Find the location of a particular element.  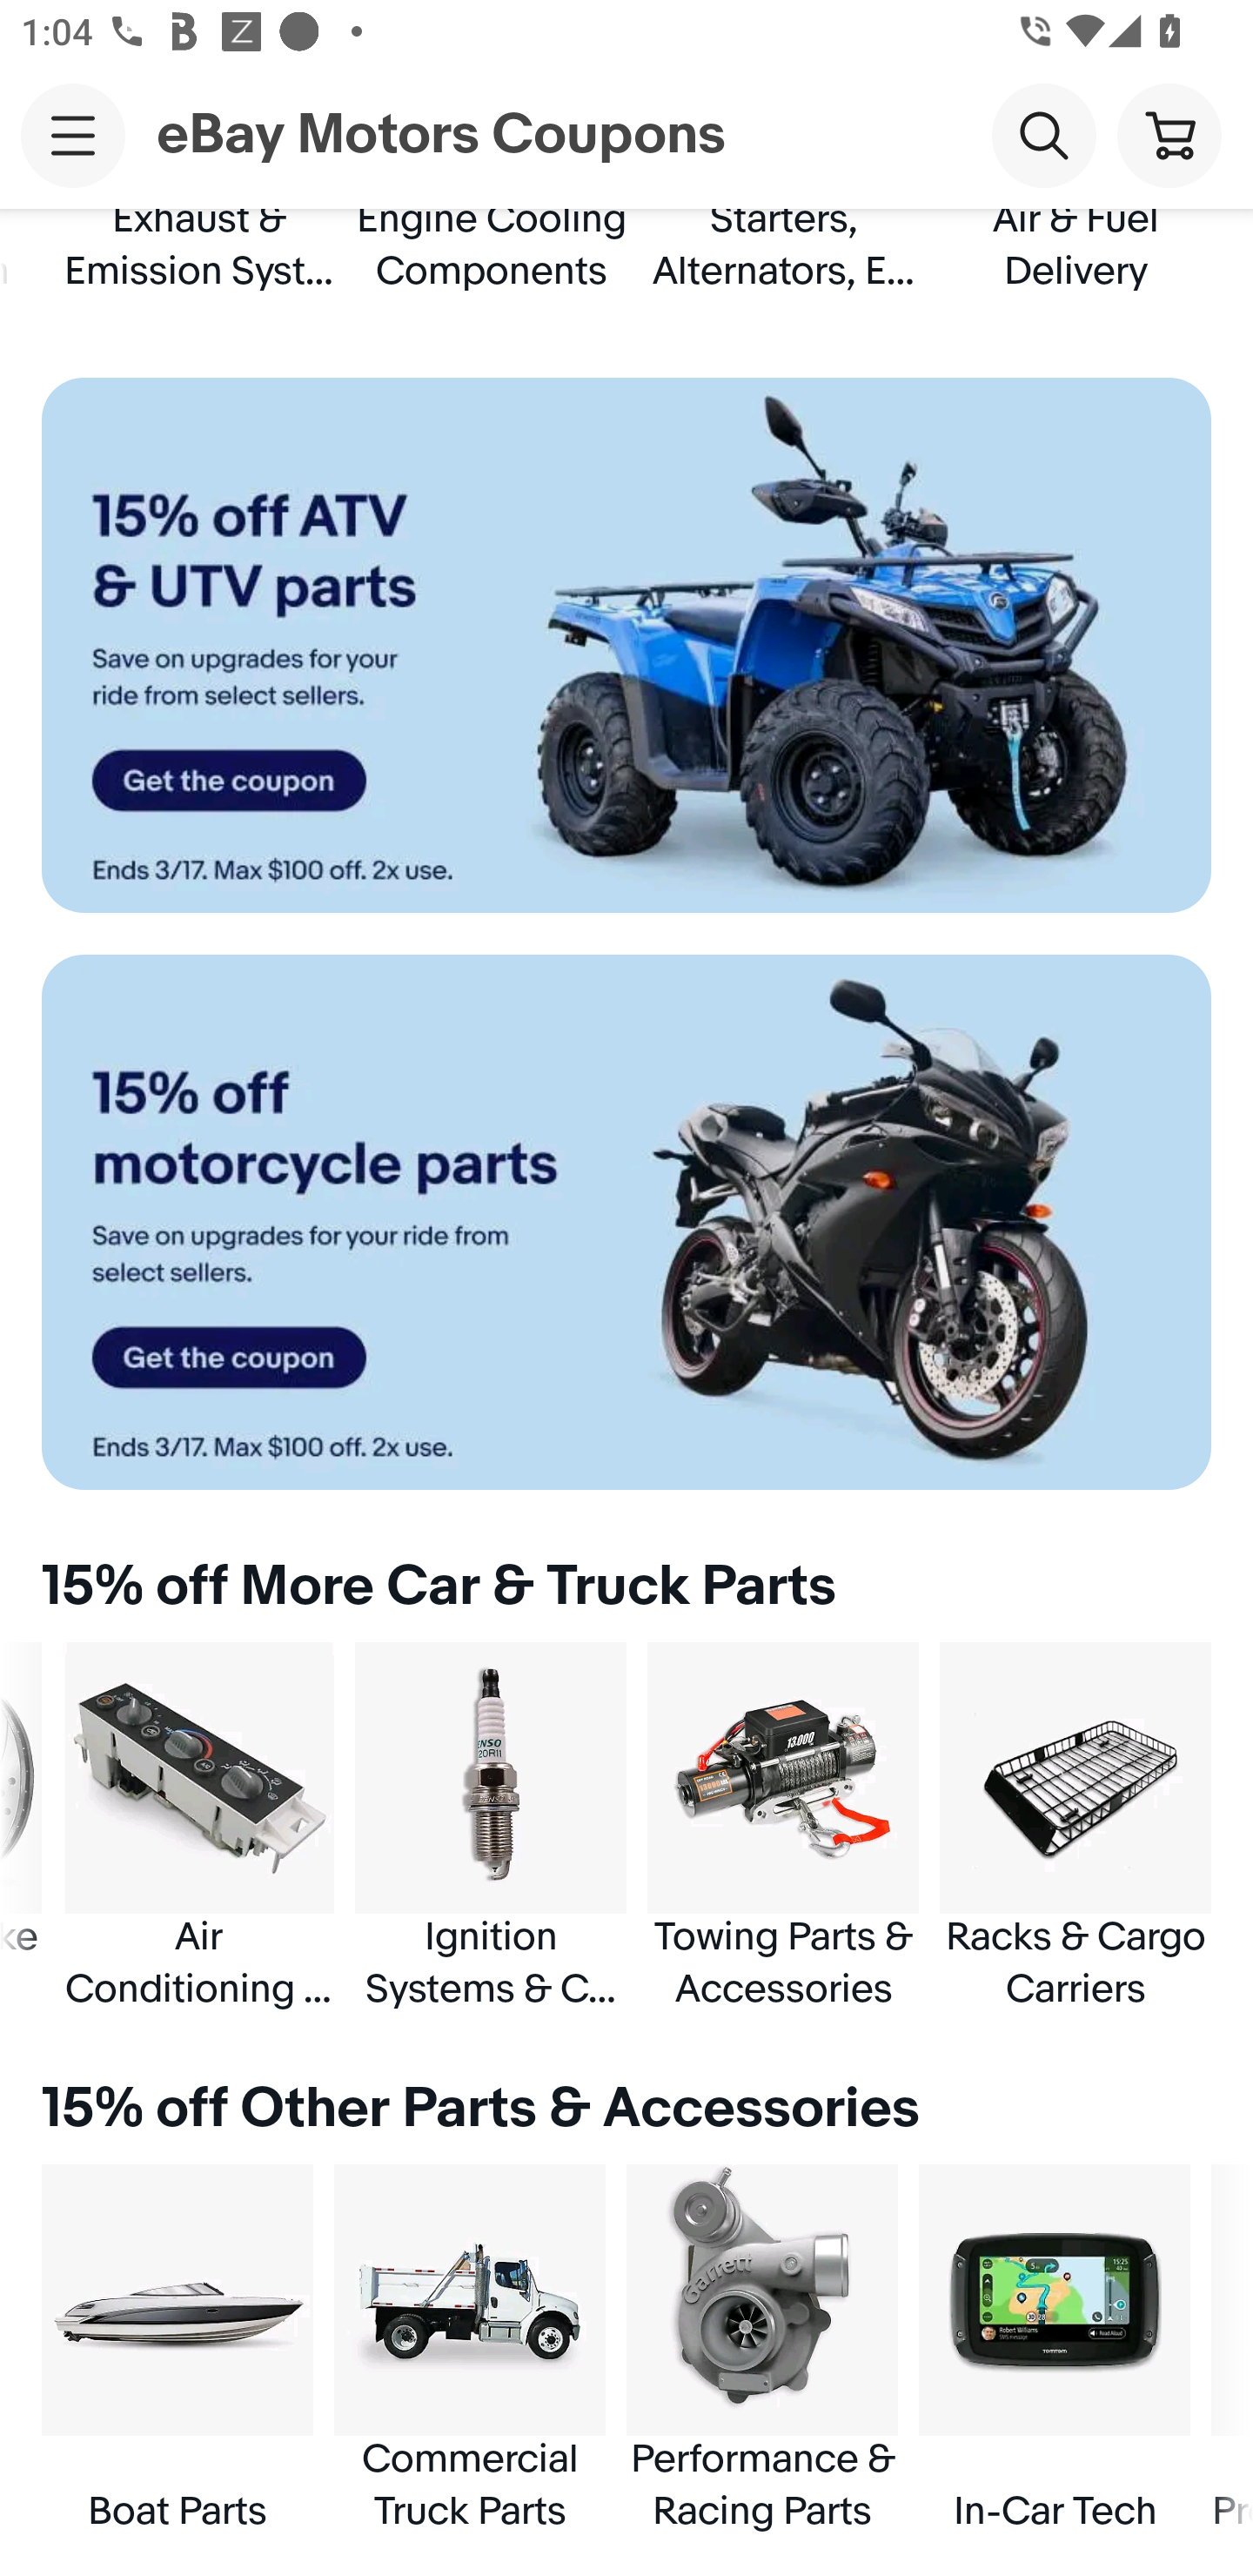

Boat Parts is located at coordinates (178, 2349).